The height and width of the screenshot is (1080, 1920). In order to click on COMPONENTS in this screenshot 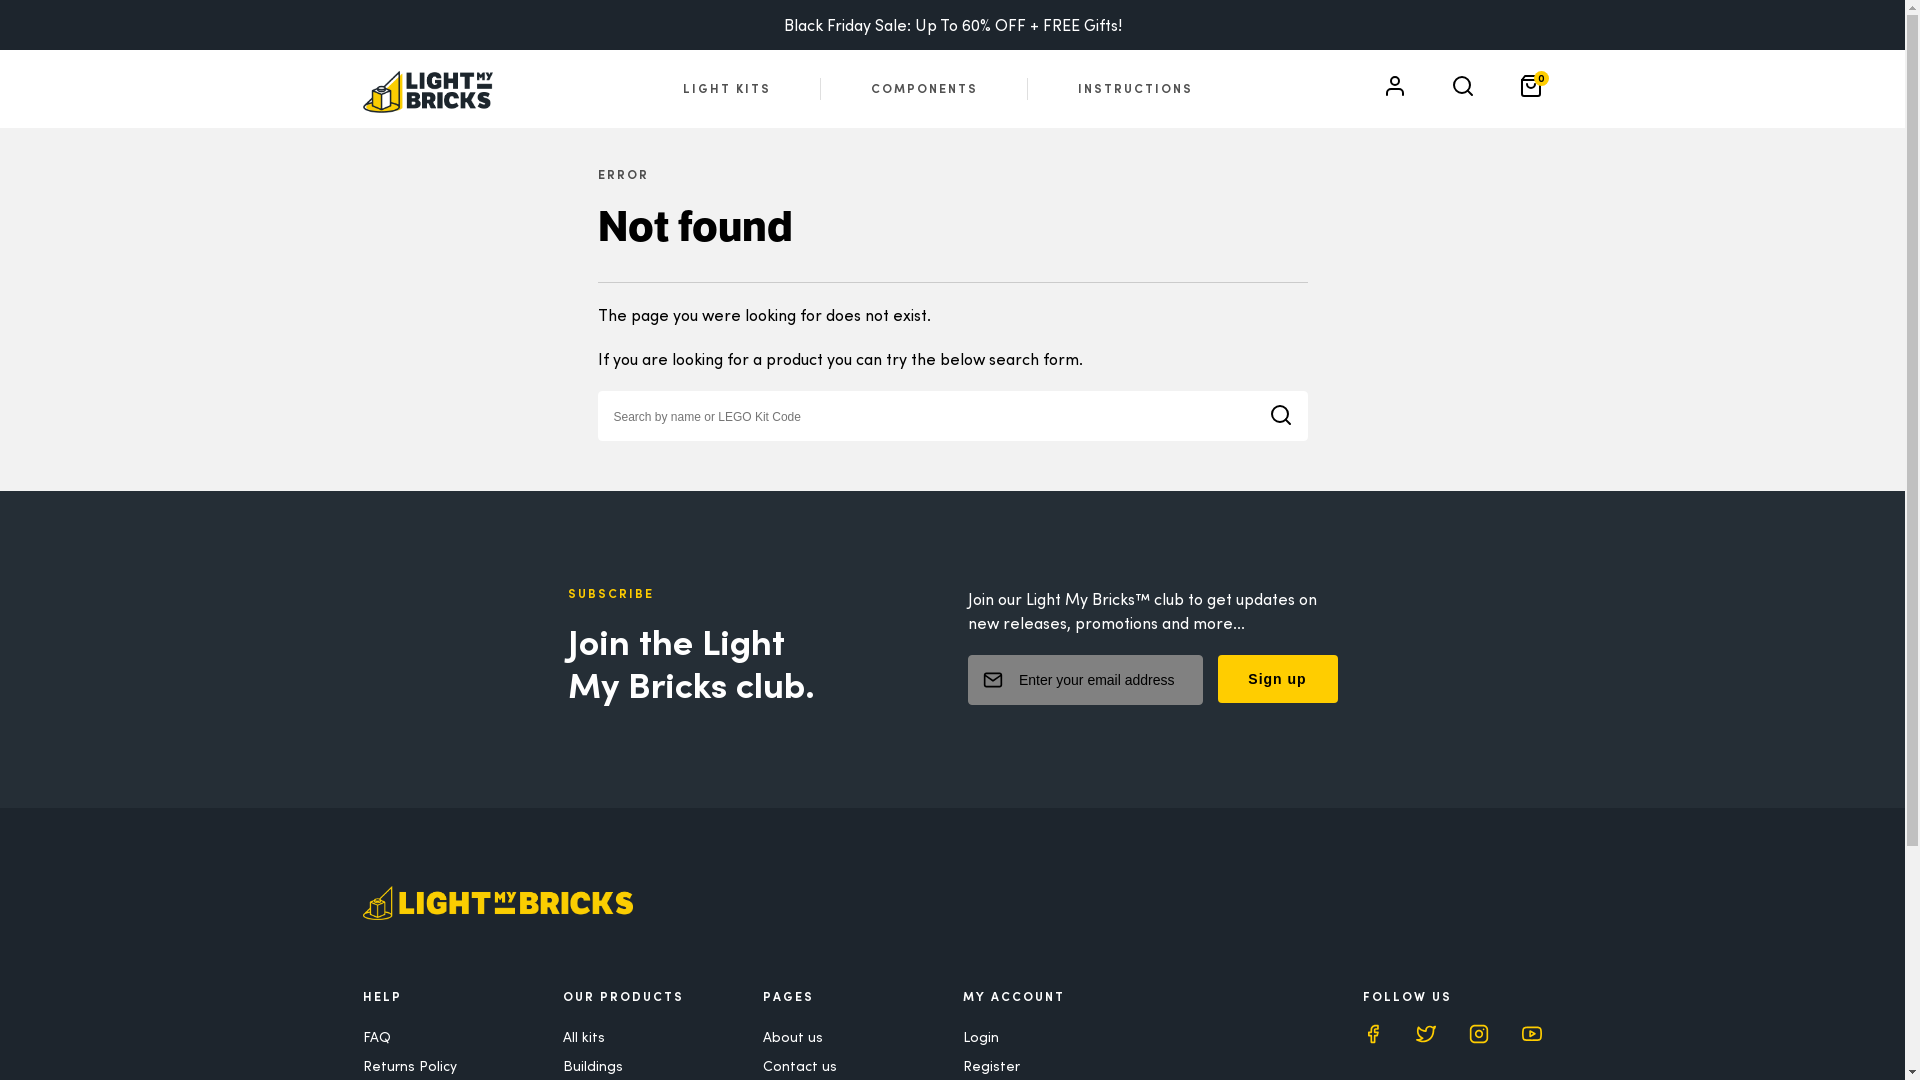, I will do `click(924, 89)`.